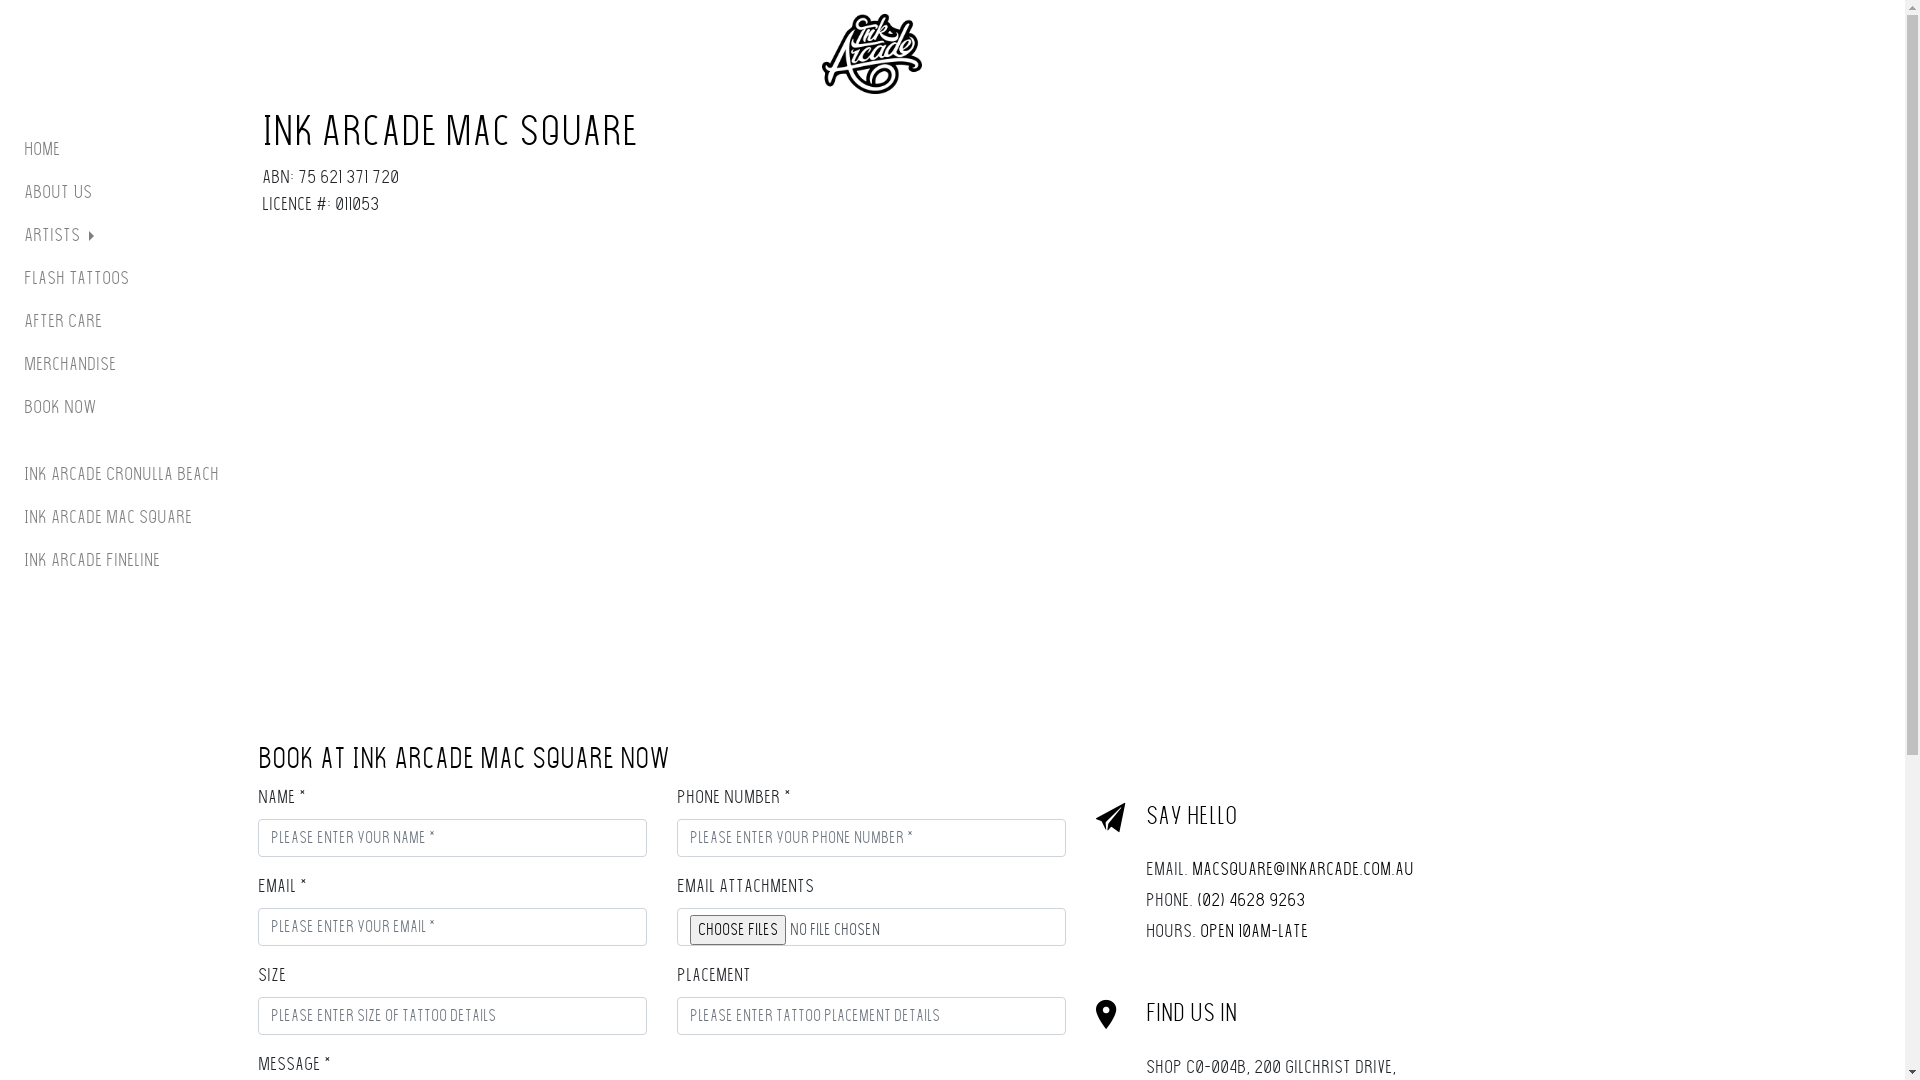 The image size is (1920, 1080). Describe the element at coordinates (125, 236) in the screenshot. I see `Artists` at that location.